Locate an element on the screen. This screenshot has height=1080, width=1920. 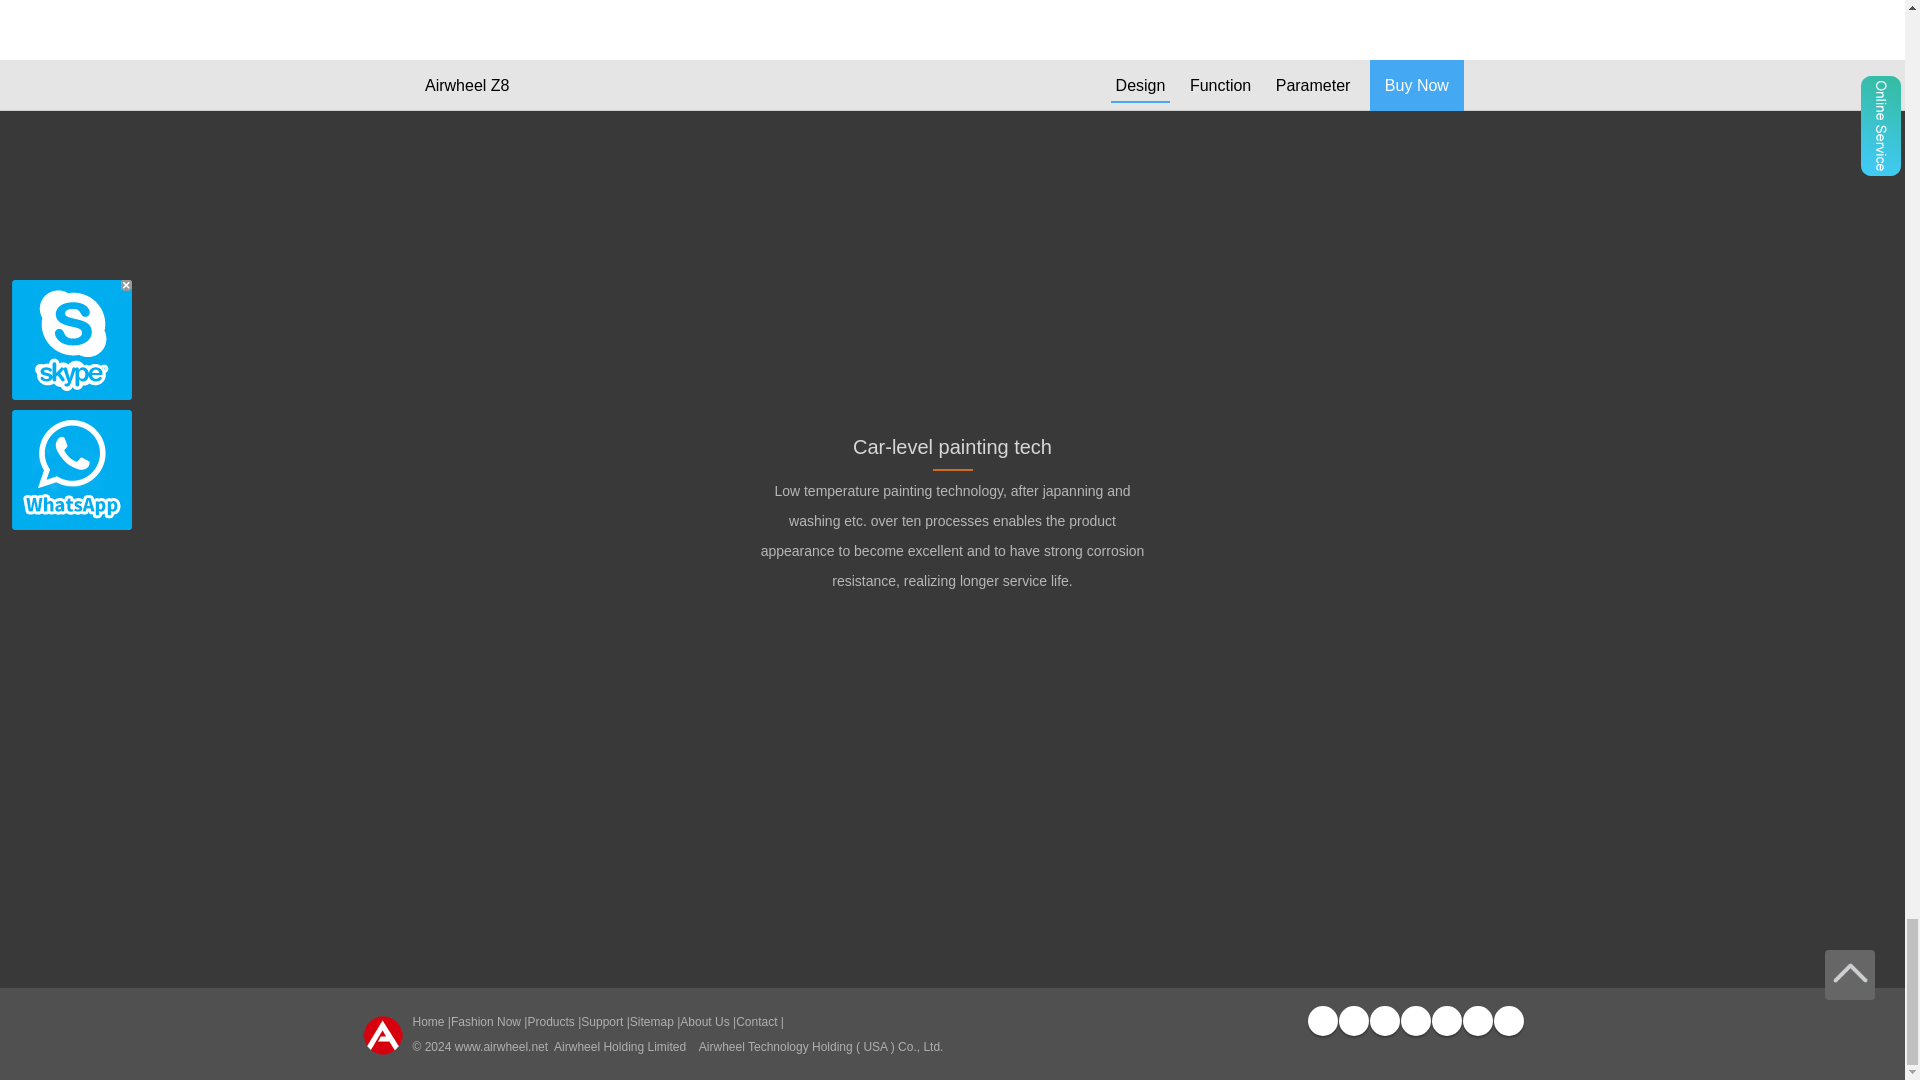
Instagram is located at coordinates (1446, 1020).